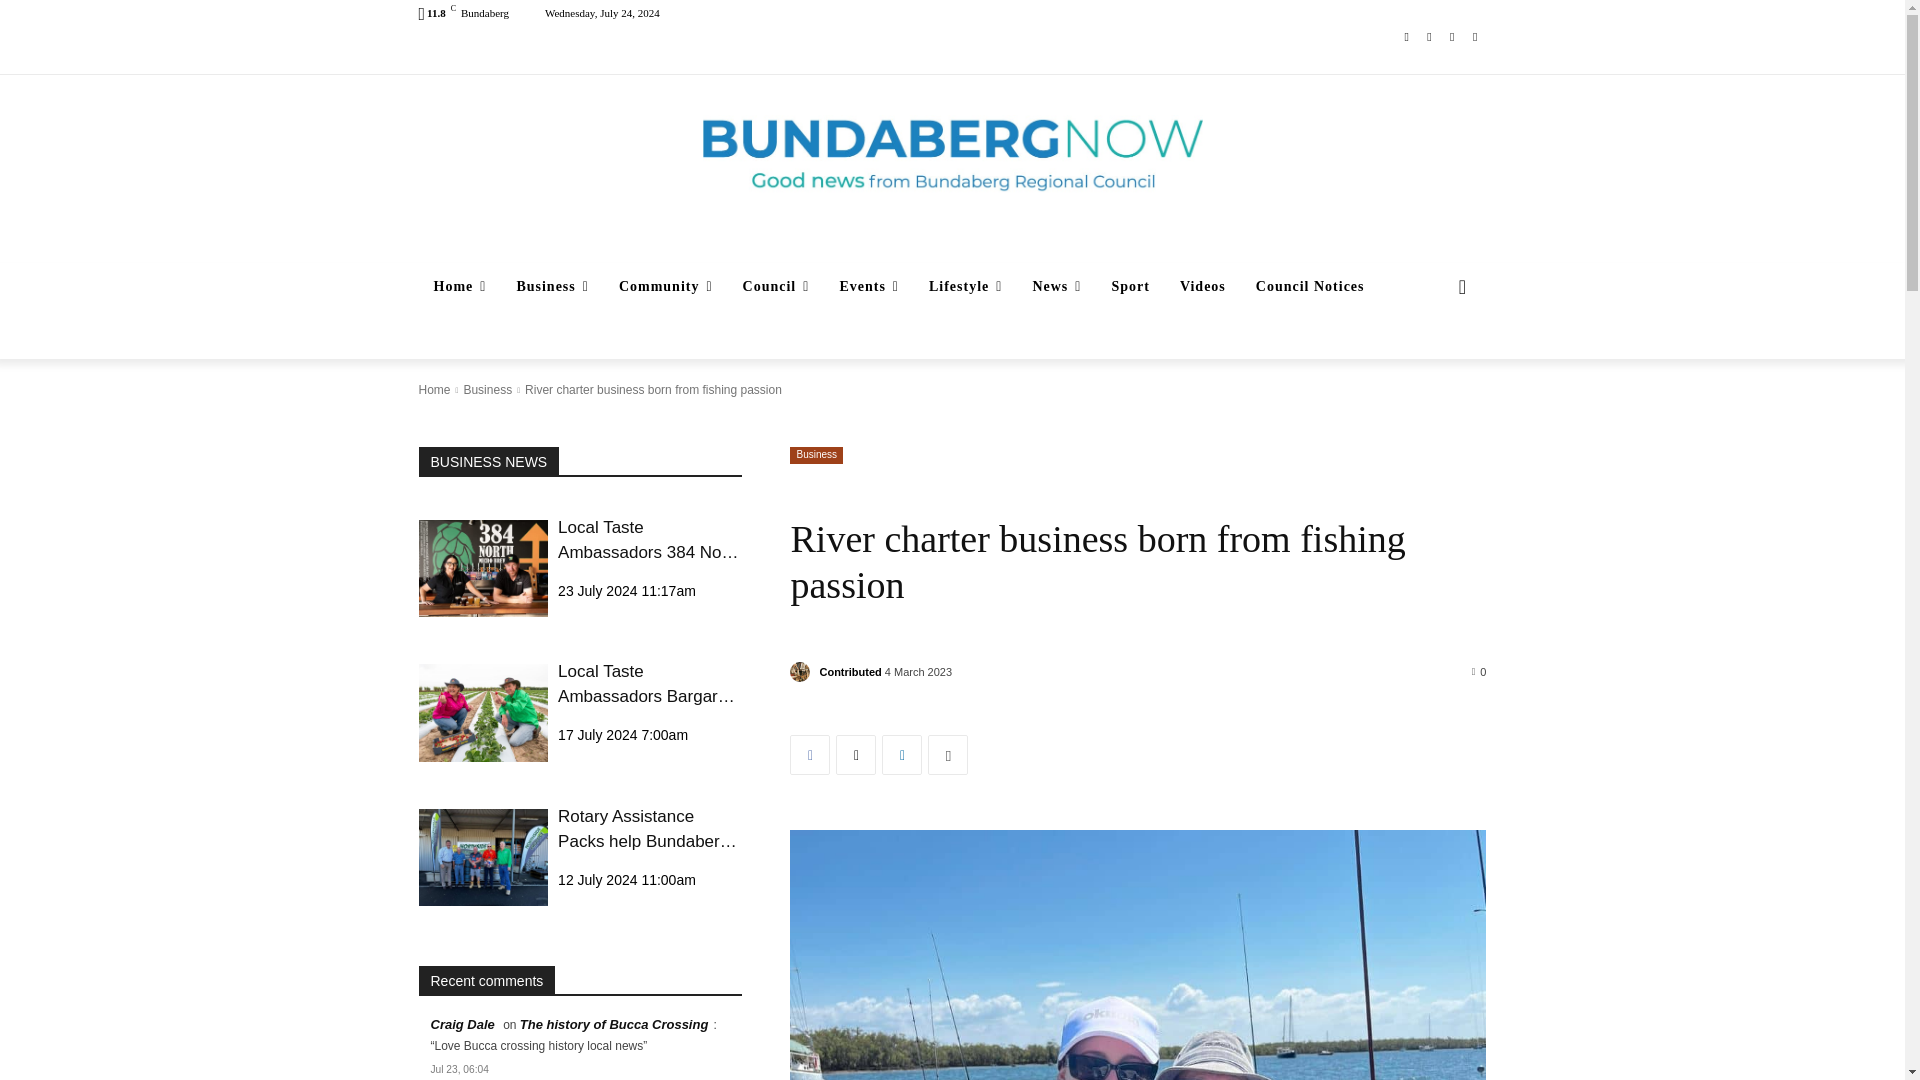  I want to click on Youtube, so click(1474, 36).